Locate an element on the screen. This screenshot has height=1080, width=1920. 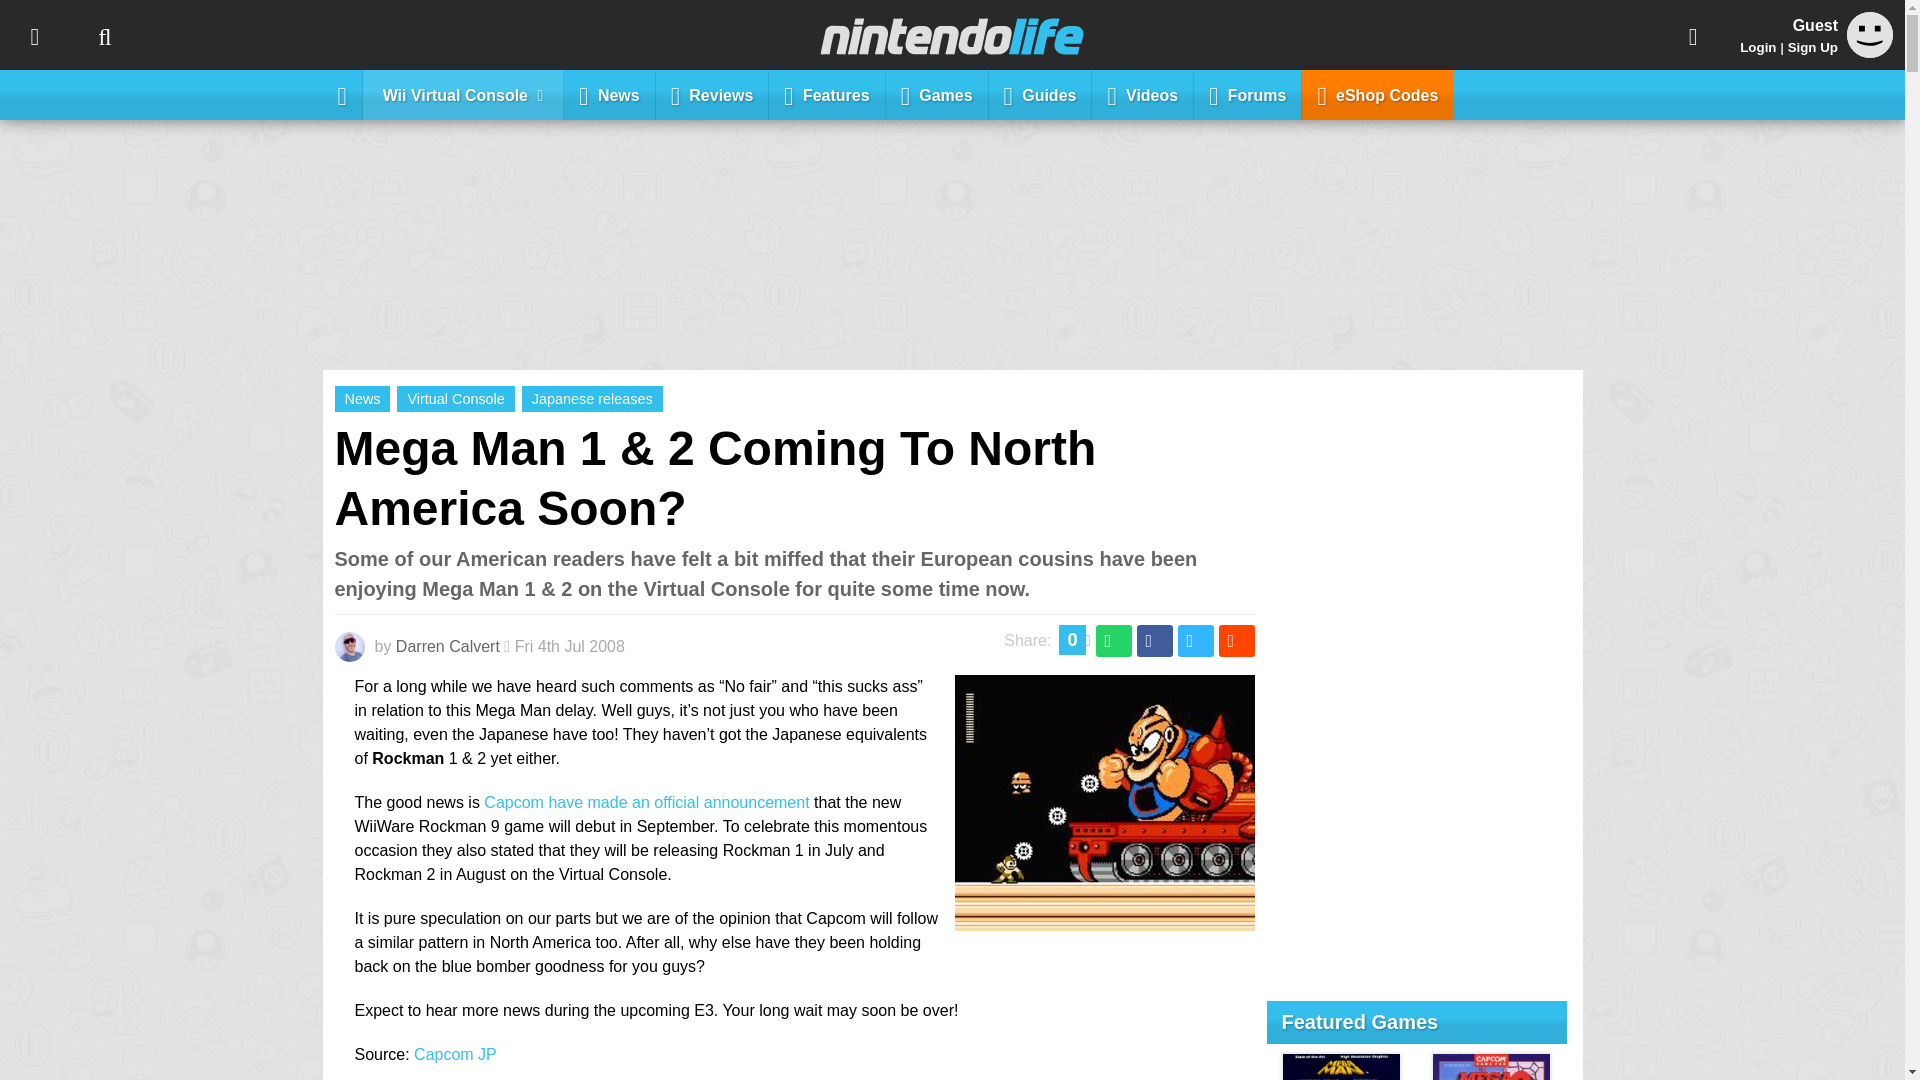
Guest is located at coordinates (1870, 34).